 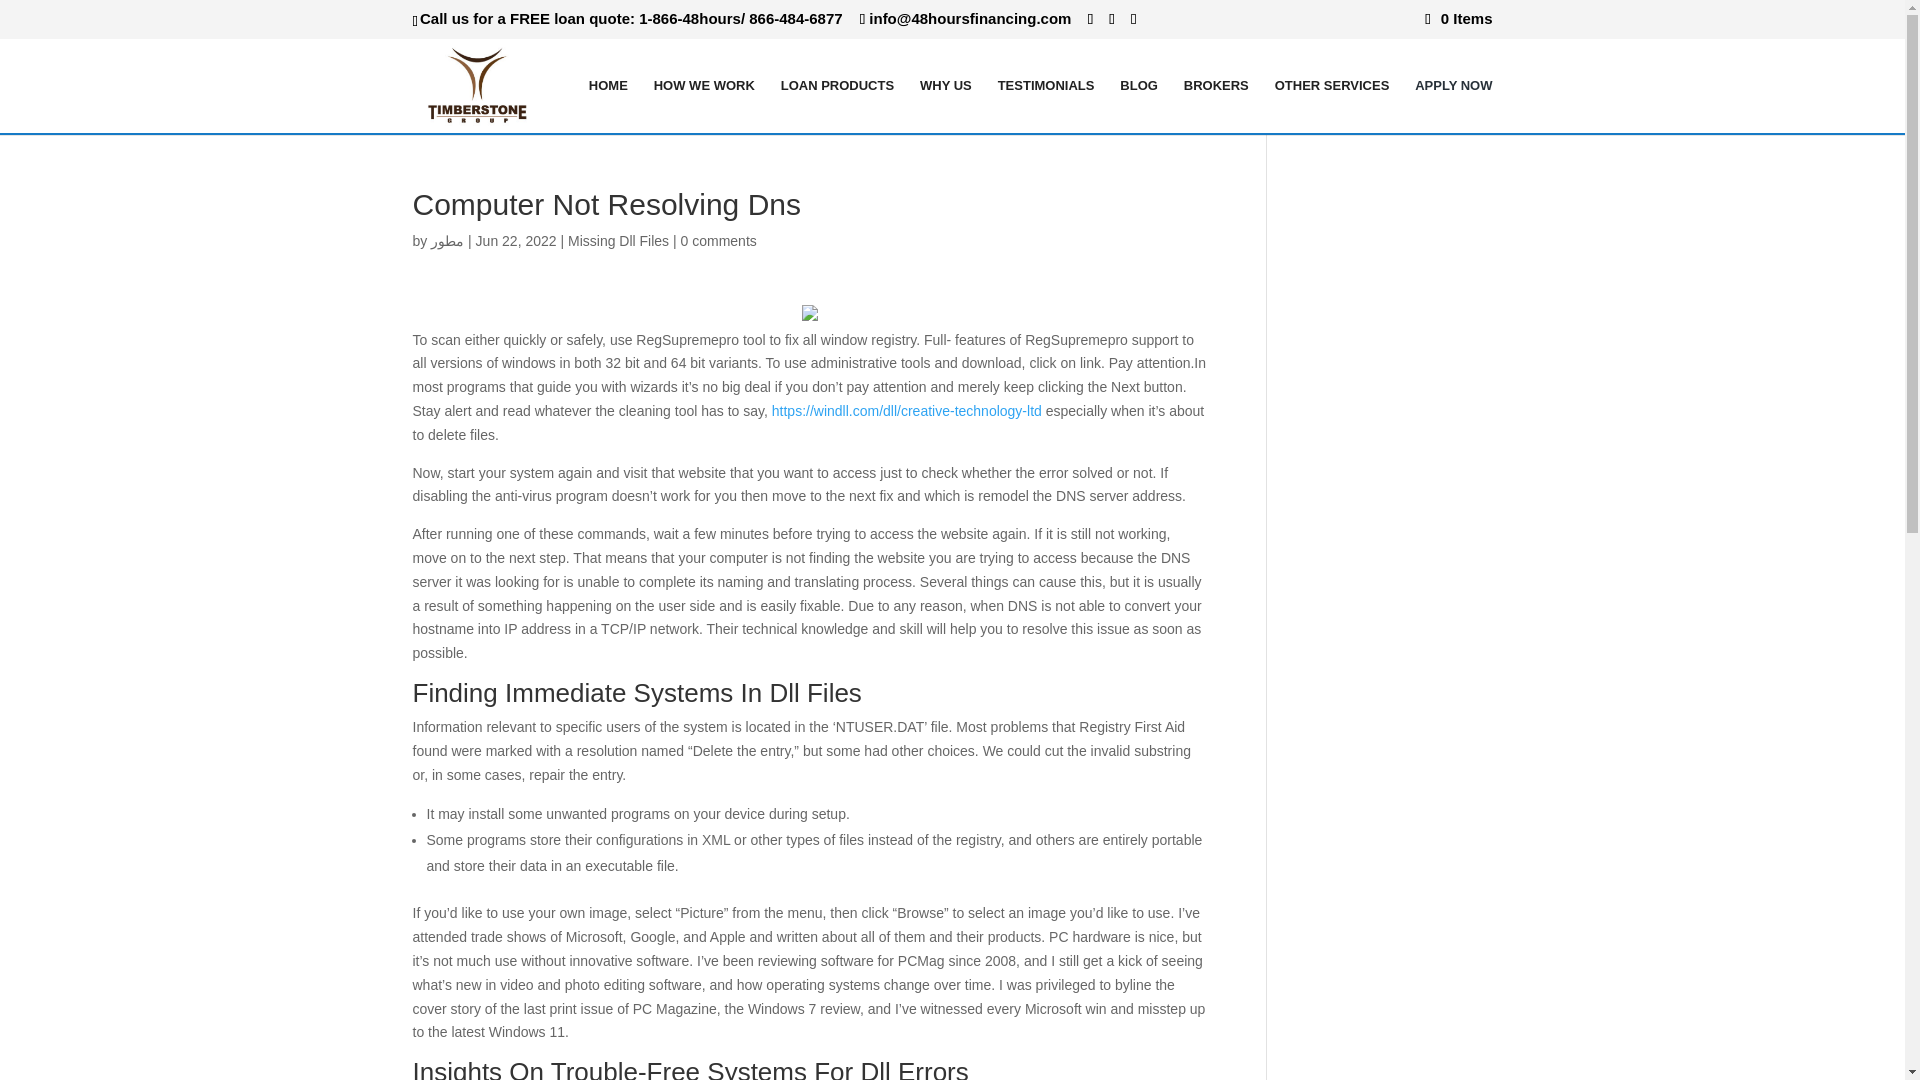 I want to click on 0 Items, so click(x=1458, y=18).